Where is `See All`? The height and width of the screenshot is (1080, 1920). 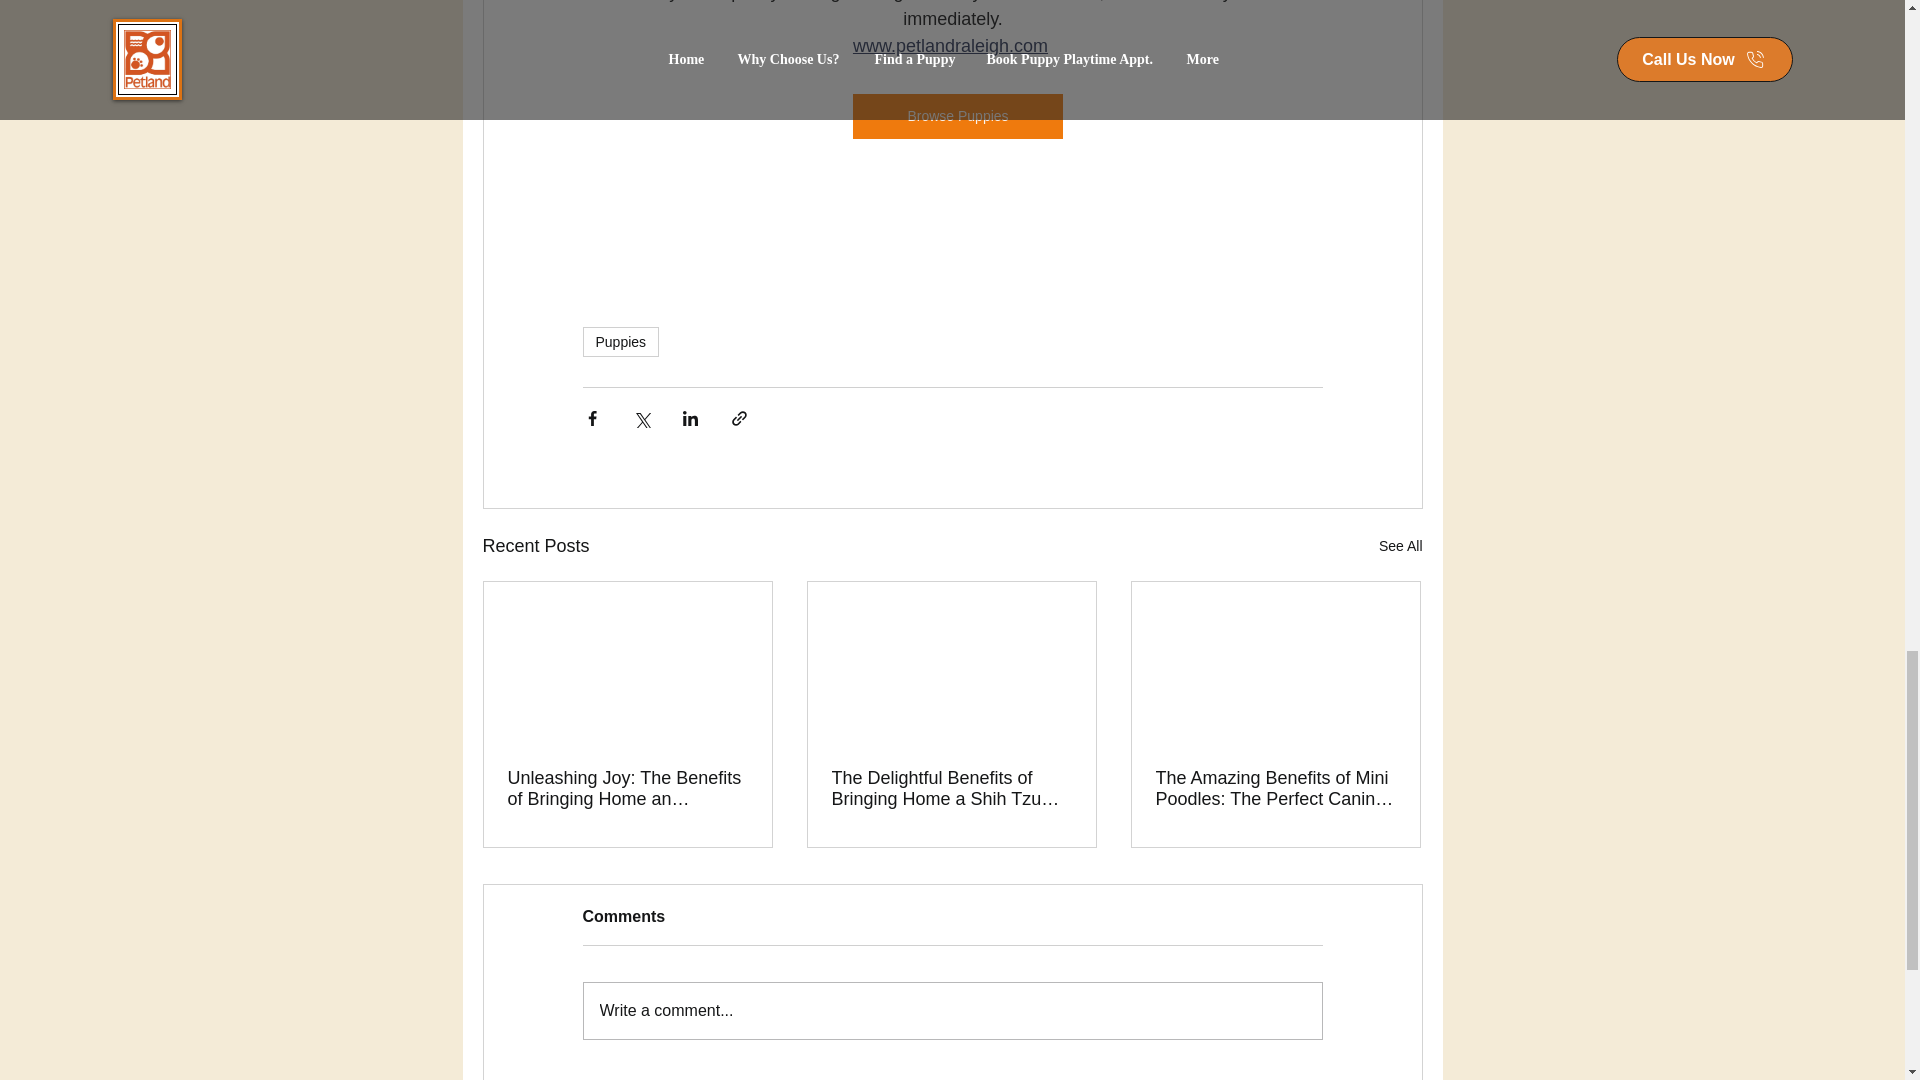 See All is located at coordinates (1400, 546).